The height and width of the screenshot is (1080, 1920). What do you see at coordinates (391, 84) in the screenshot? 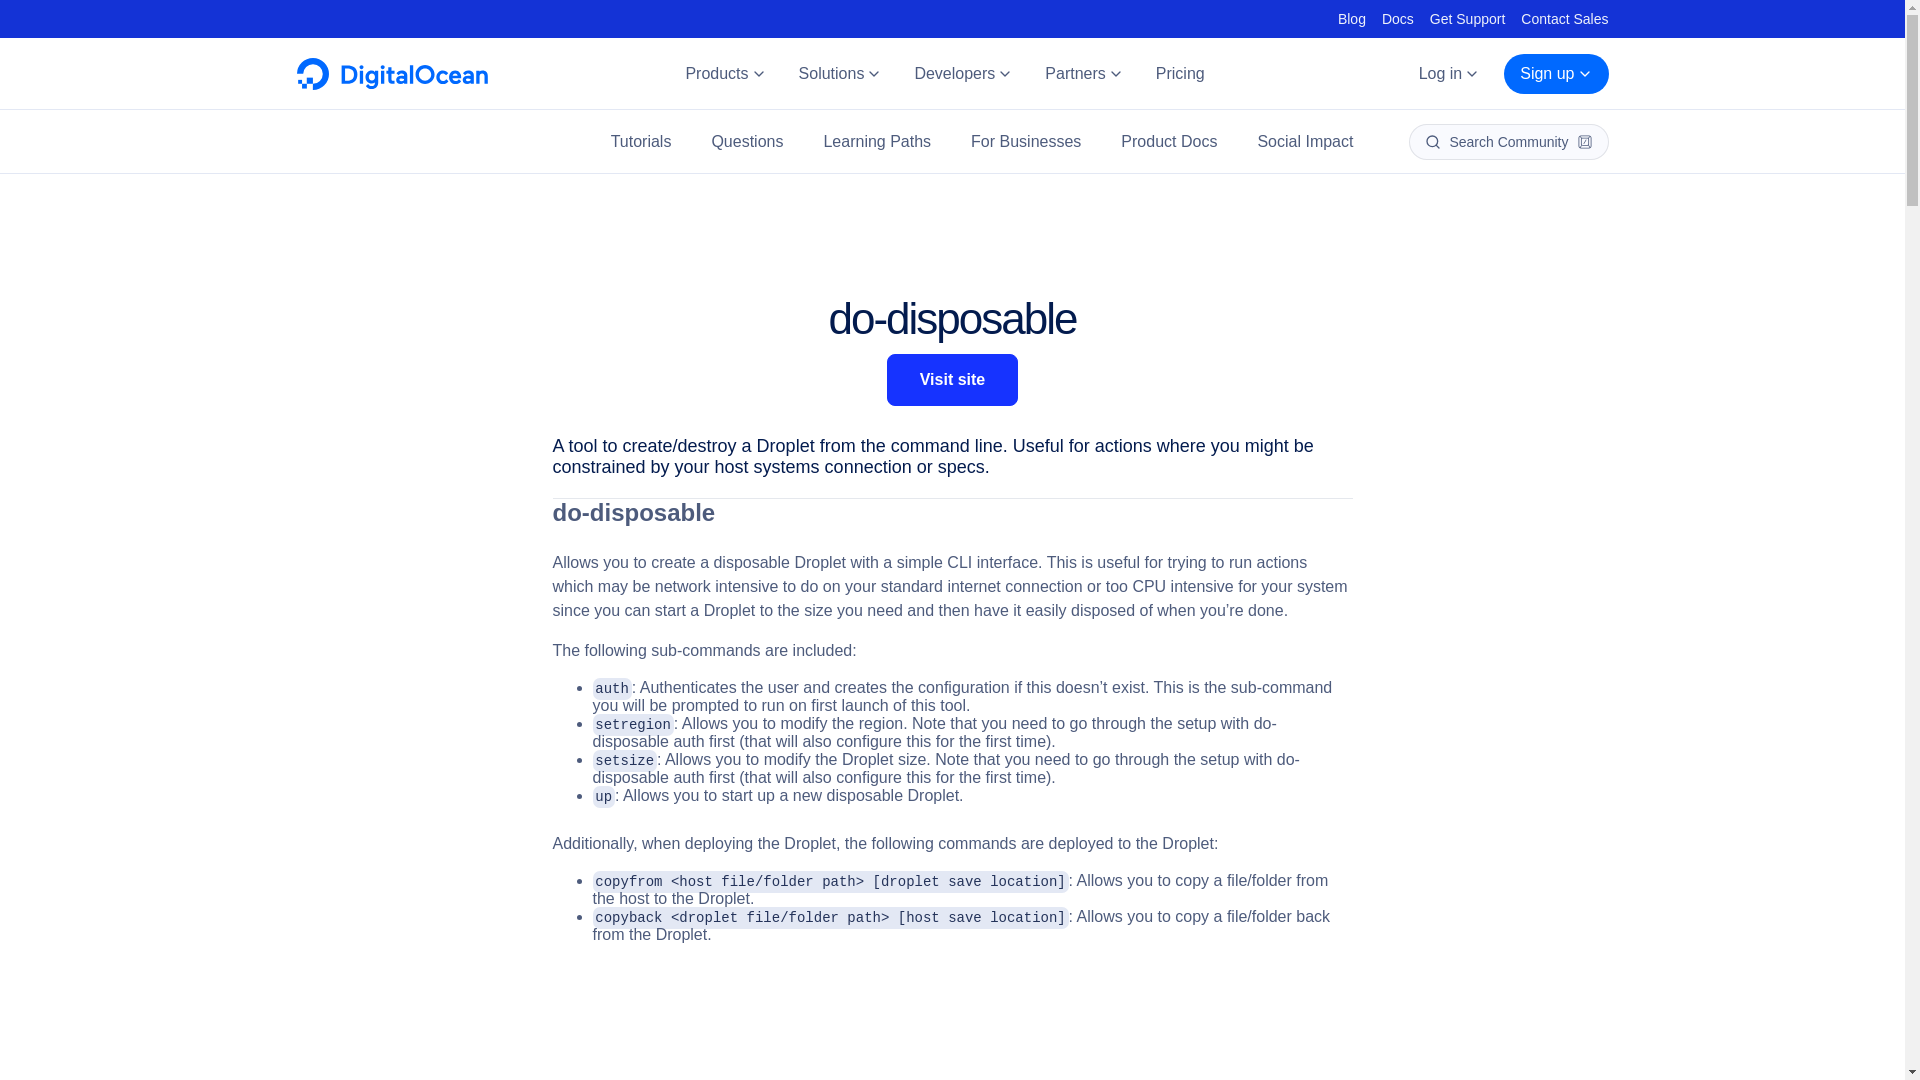
I see `DigitalOcean` at bounding box center [391, 84].